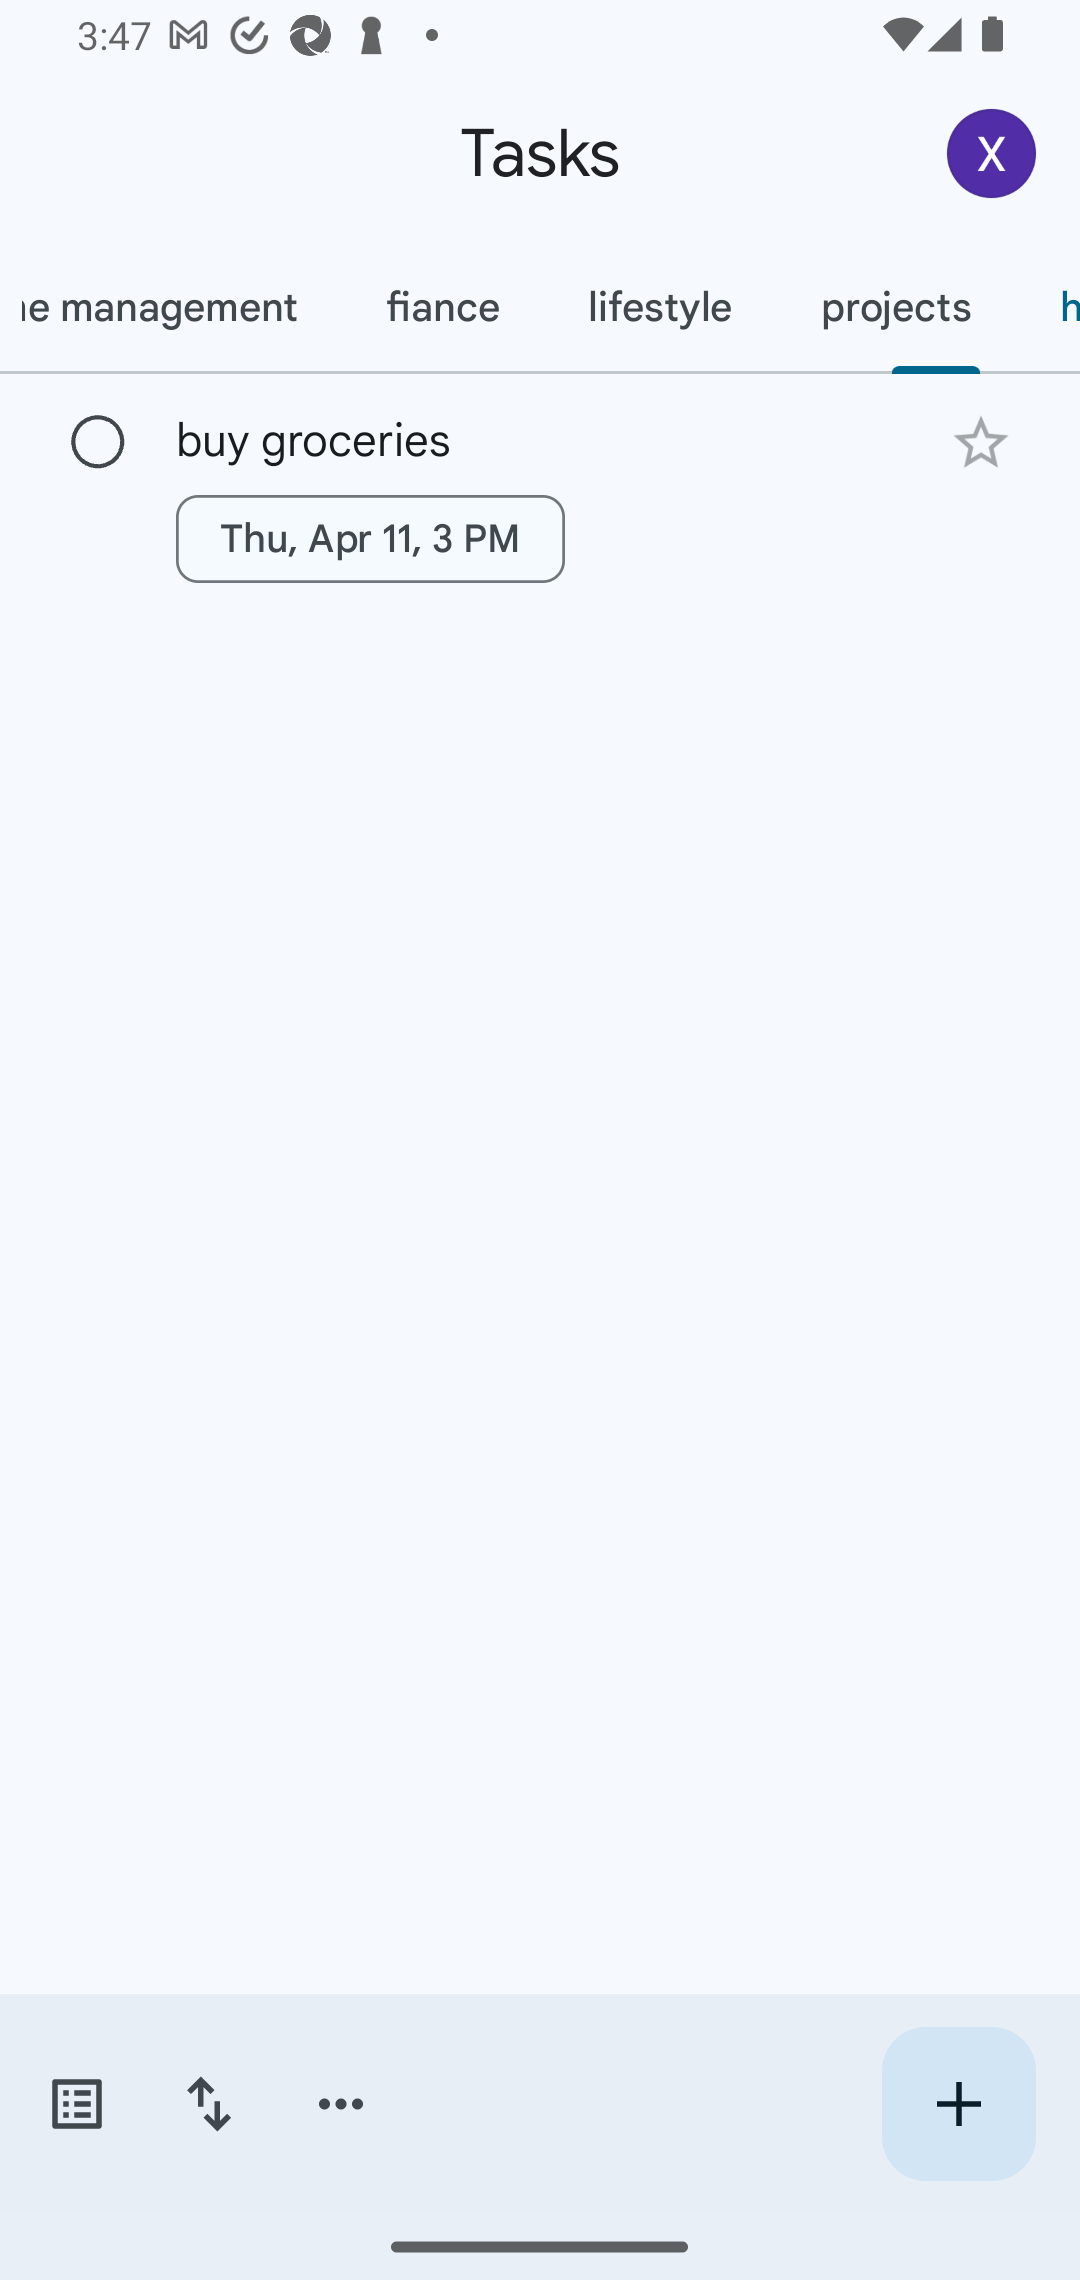 The width and height of the screenshot is (1080, 2280). Describe the element at coordinates (958, 2104) in the screenshot. I see `Create new task` at that location.